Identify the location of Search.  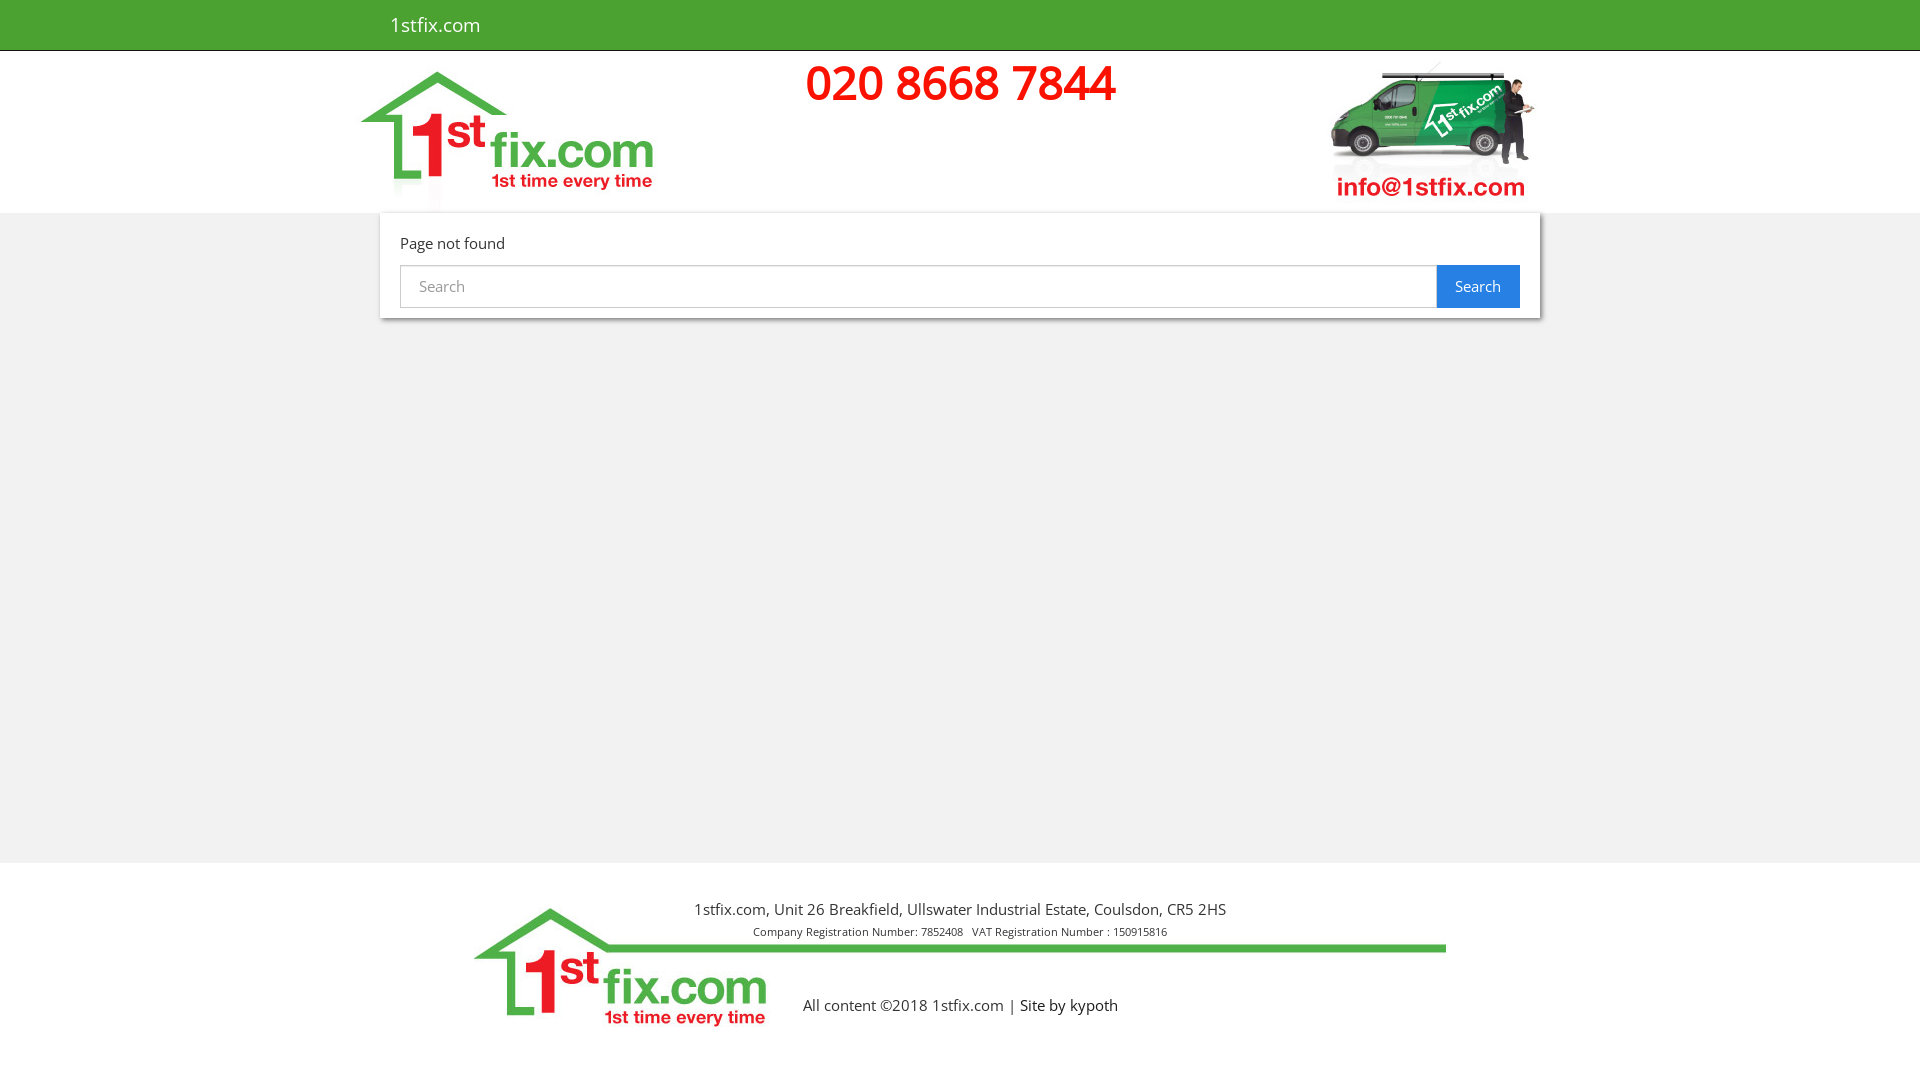
(1478, 286).